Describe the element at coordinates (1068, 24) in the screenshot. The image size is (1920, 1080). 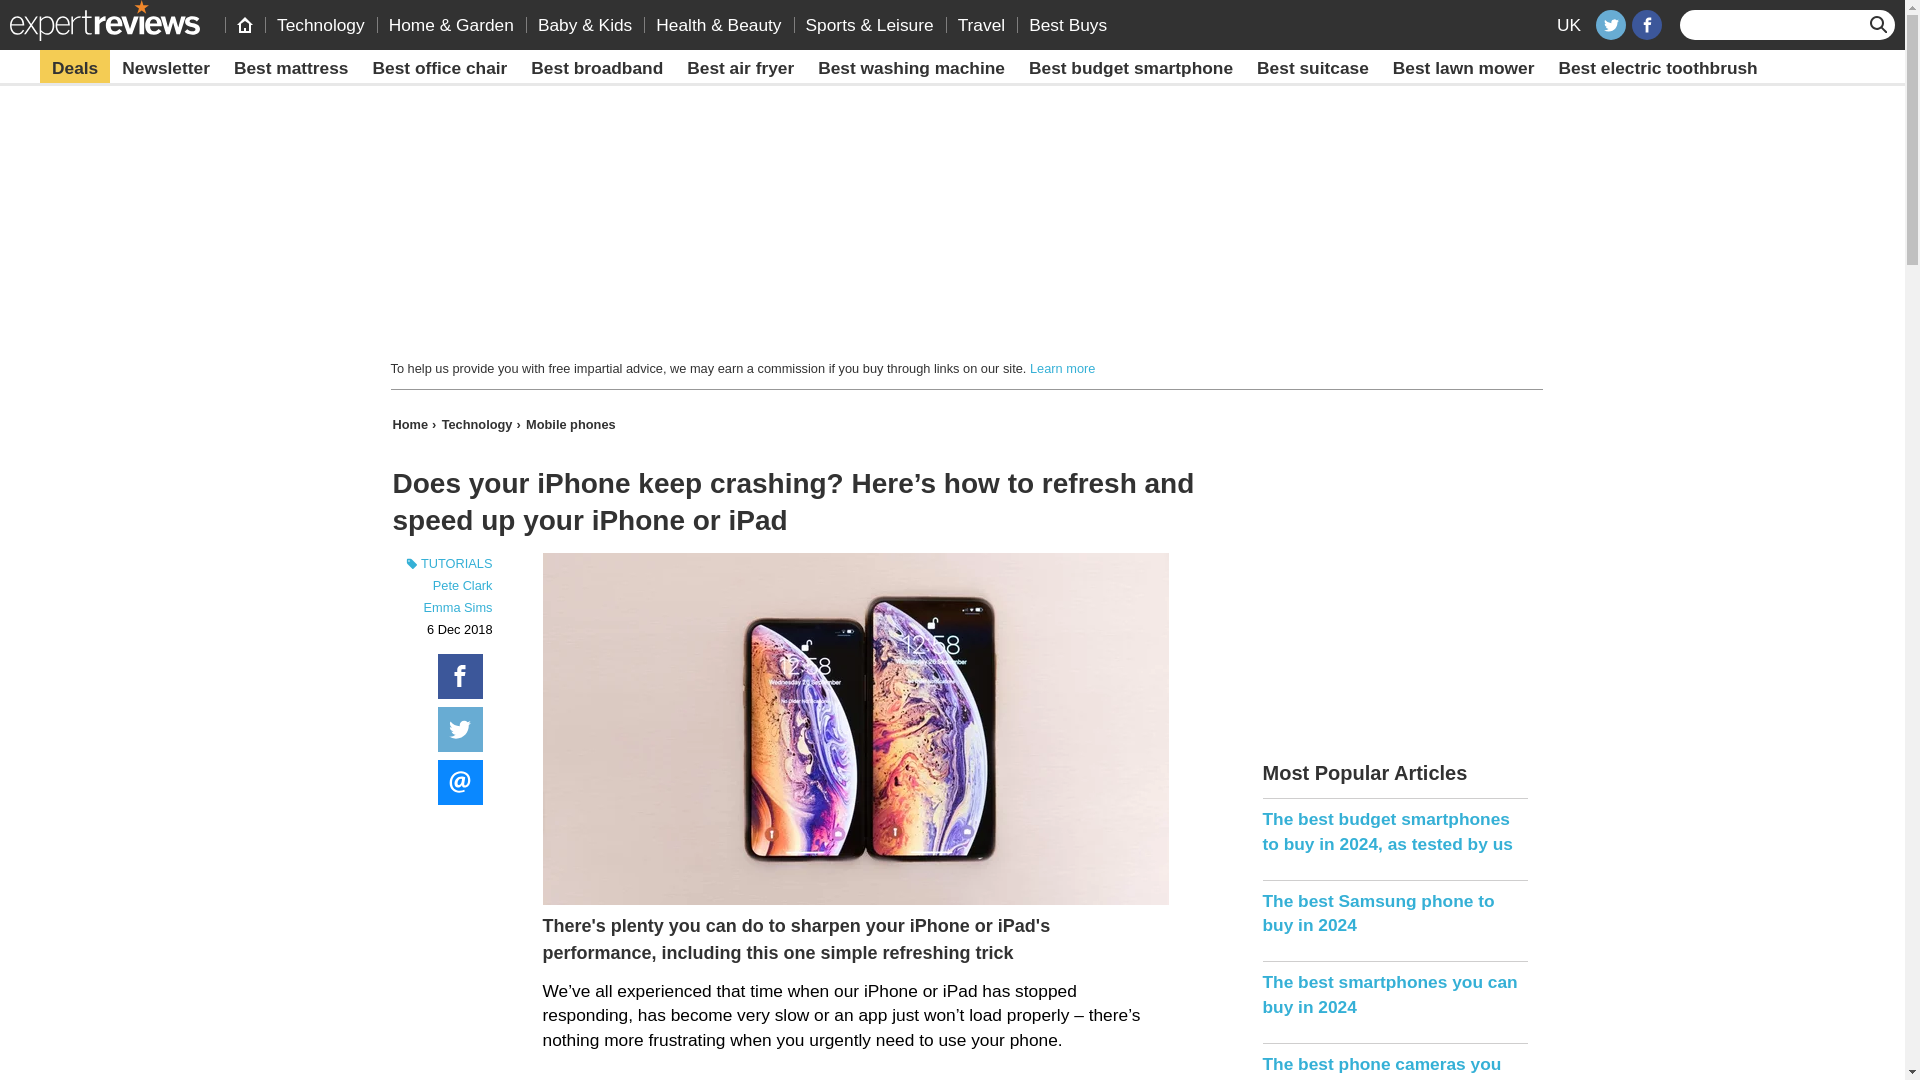
I see `Best Buys` at that location.